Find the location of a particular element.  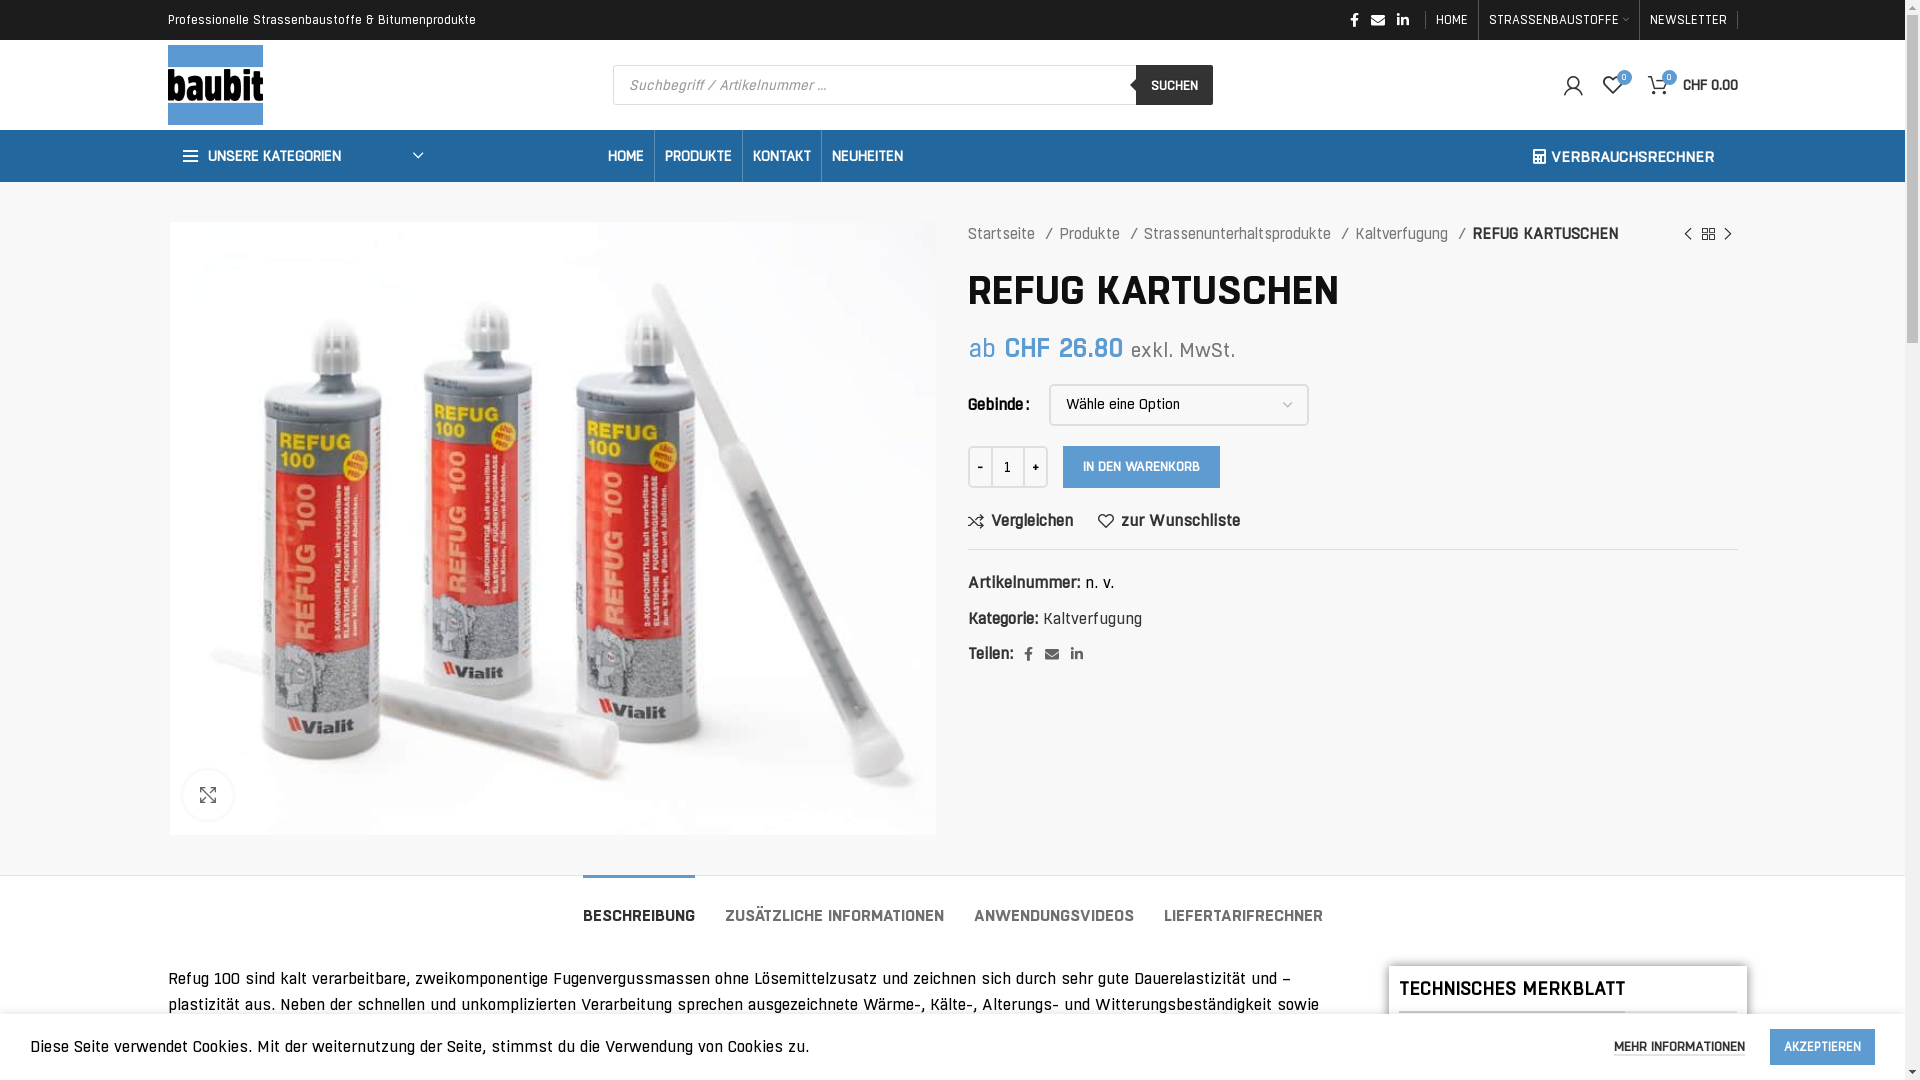

ANWENDUNGSVIDEOS is located at coordinates (1054, 906).